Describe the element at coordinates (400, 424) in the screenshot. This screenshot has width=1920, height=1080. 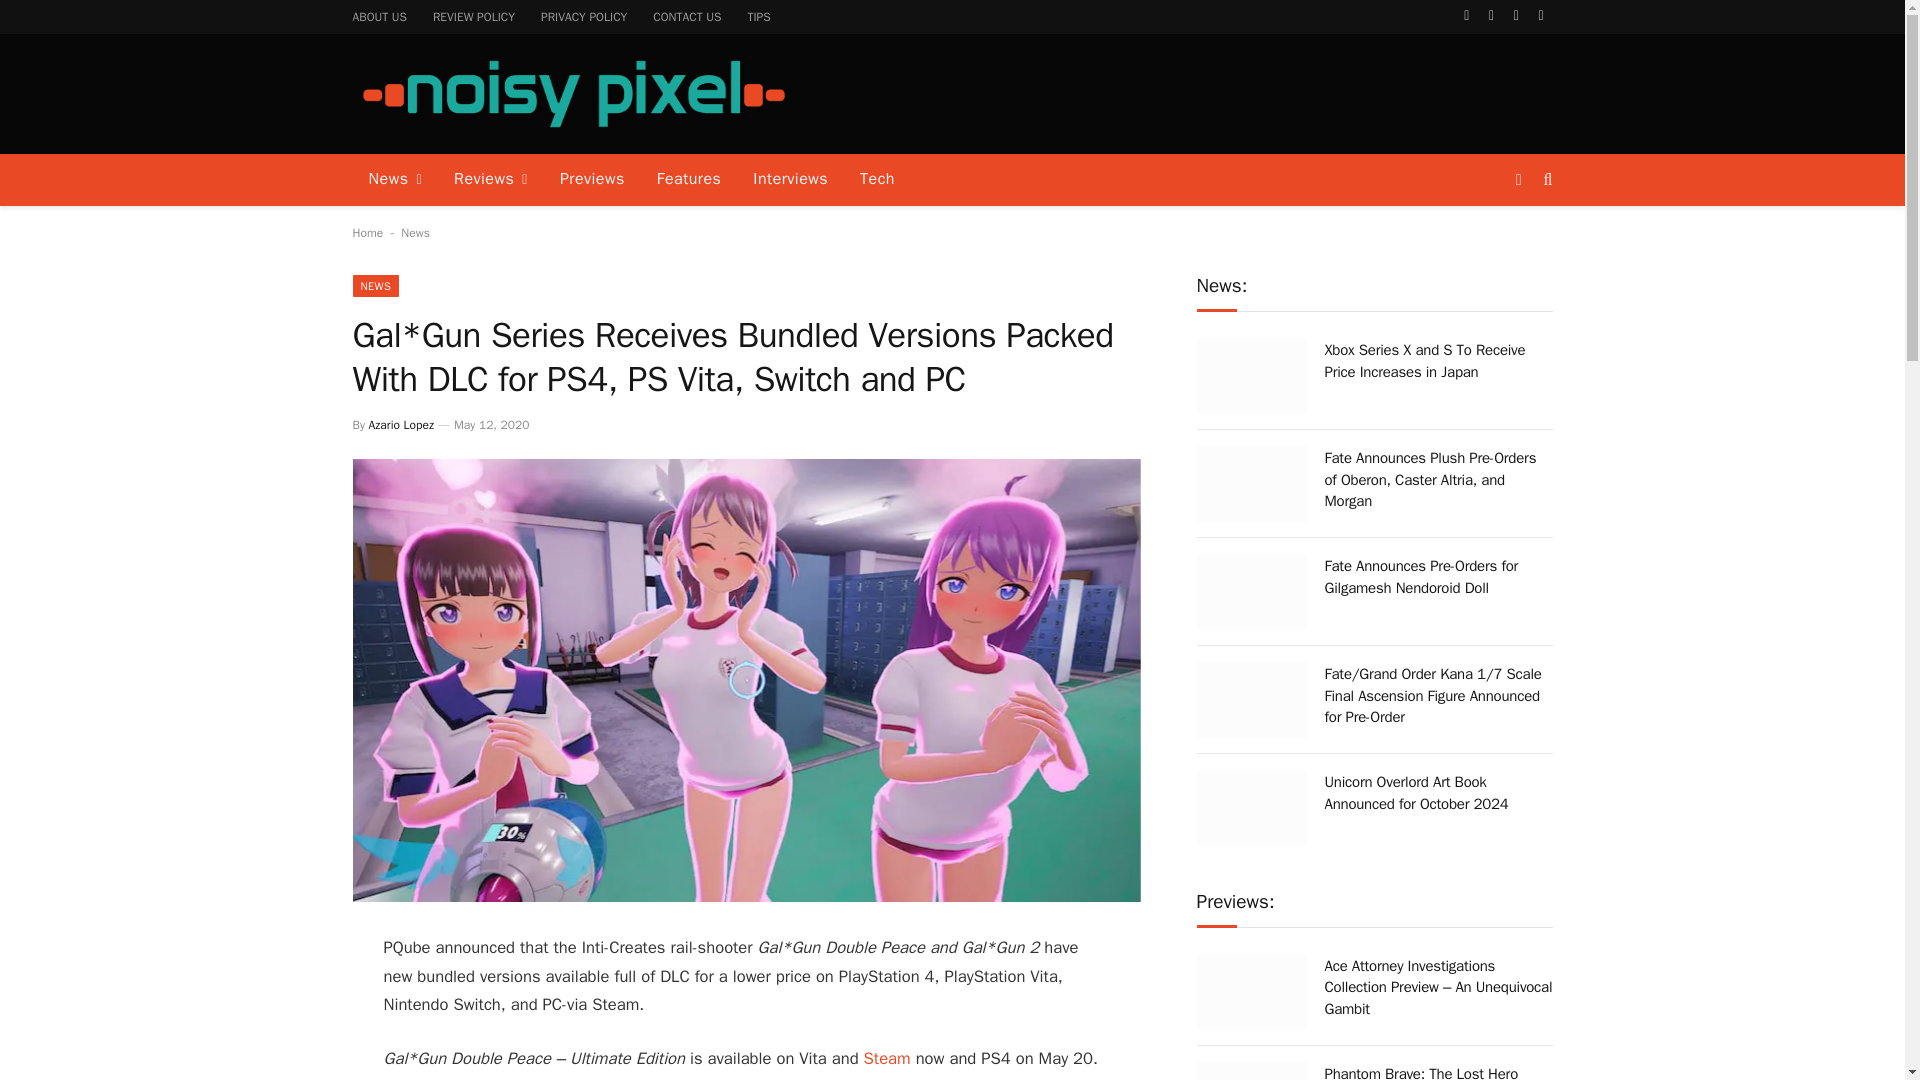
I see `Azario Lopez` at that location.